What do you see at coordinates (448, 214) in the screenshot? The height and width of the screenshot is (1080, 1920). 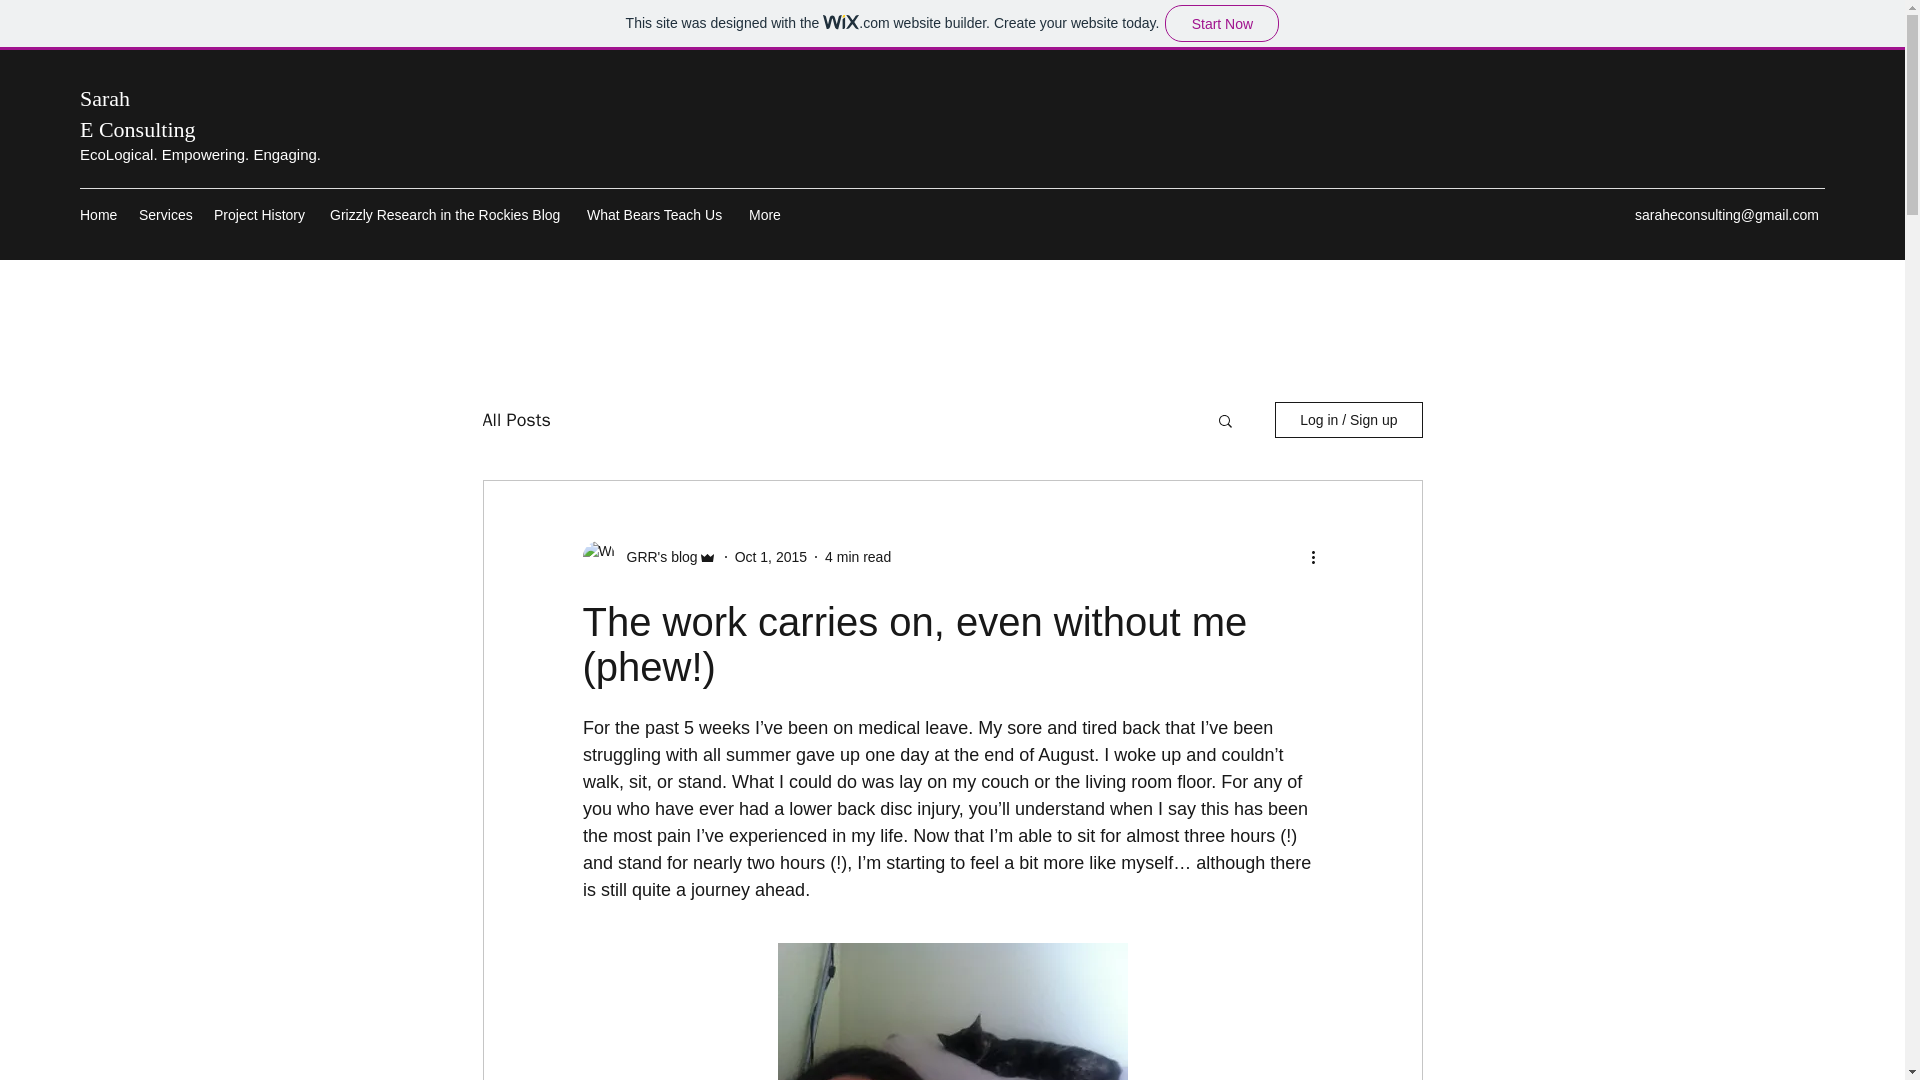 I see `Grizzly Research in the Rockies Blog` at bounding box center [448, 214].